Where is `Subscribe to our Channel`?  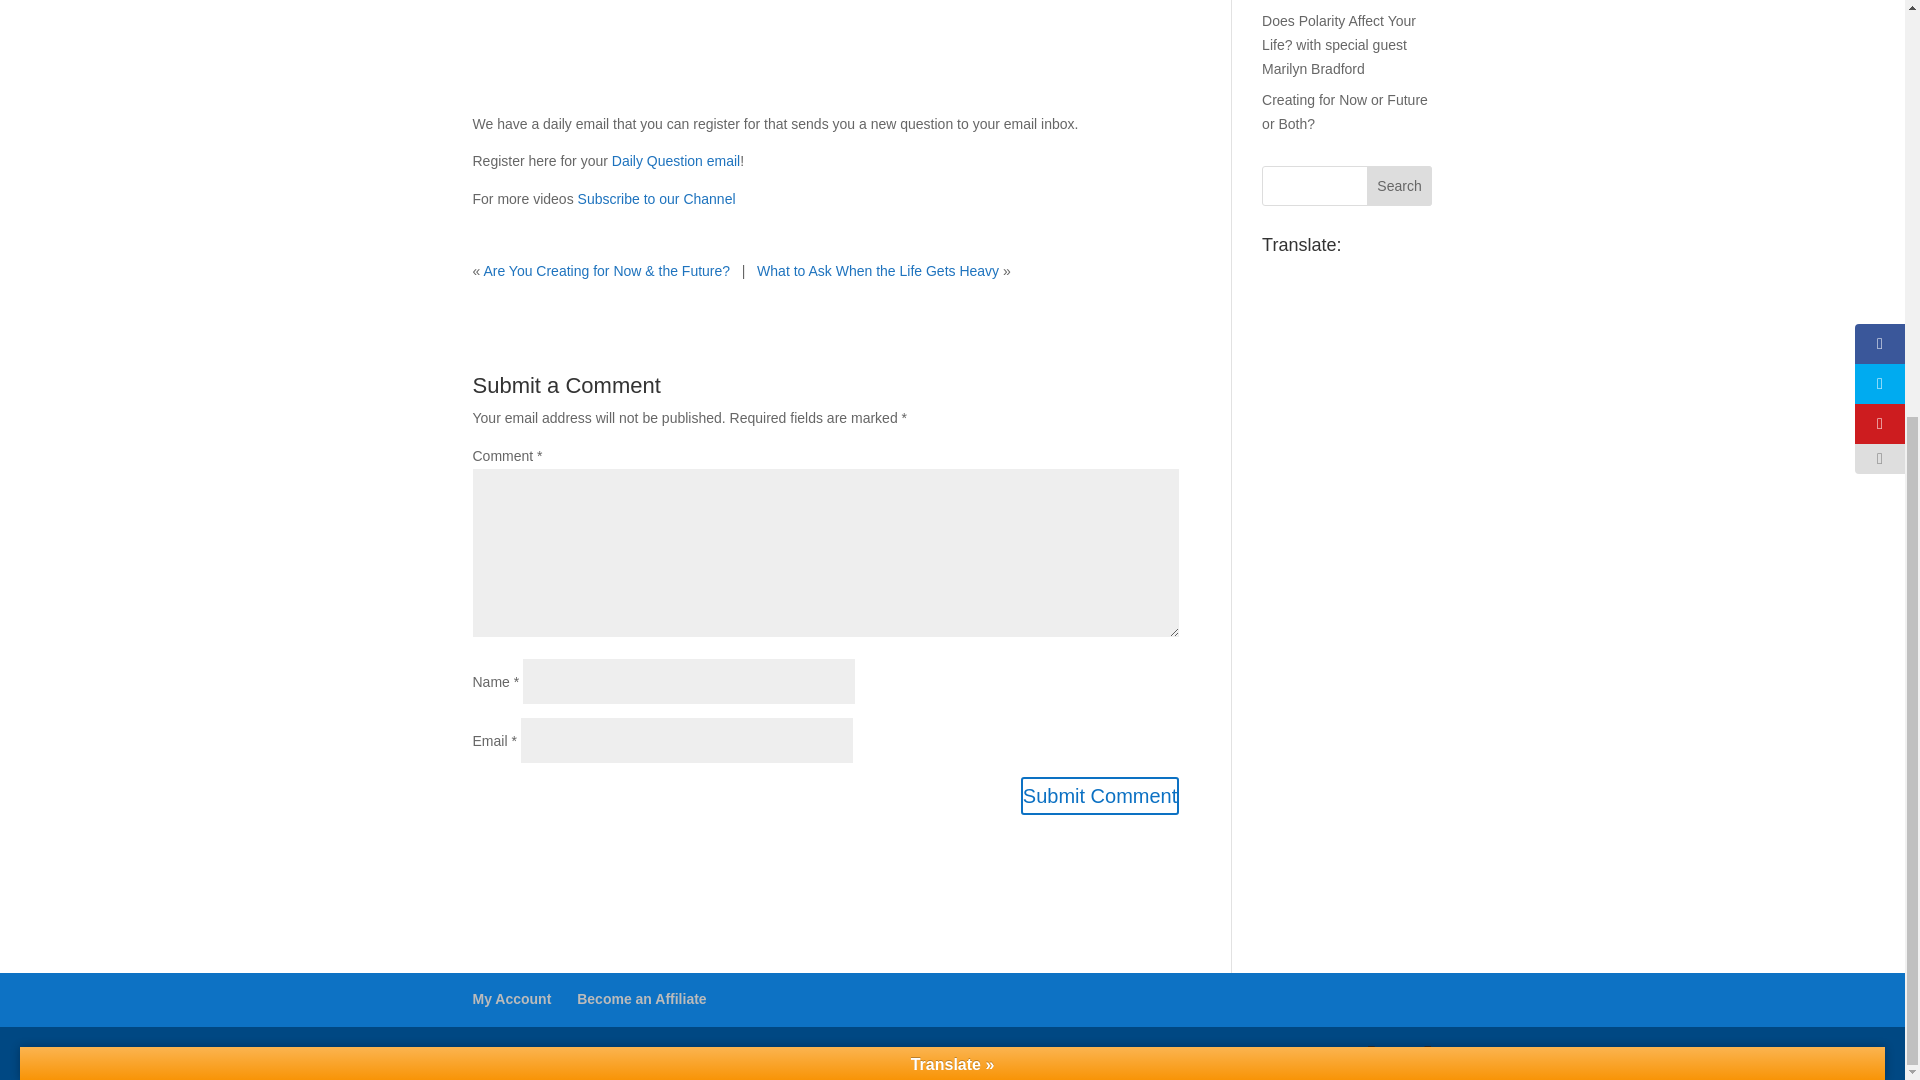 Subscribe to our Channel is located at coordinates (656, 199).